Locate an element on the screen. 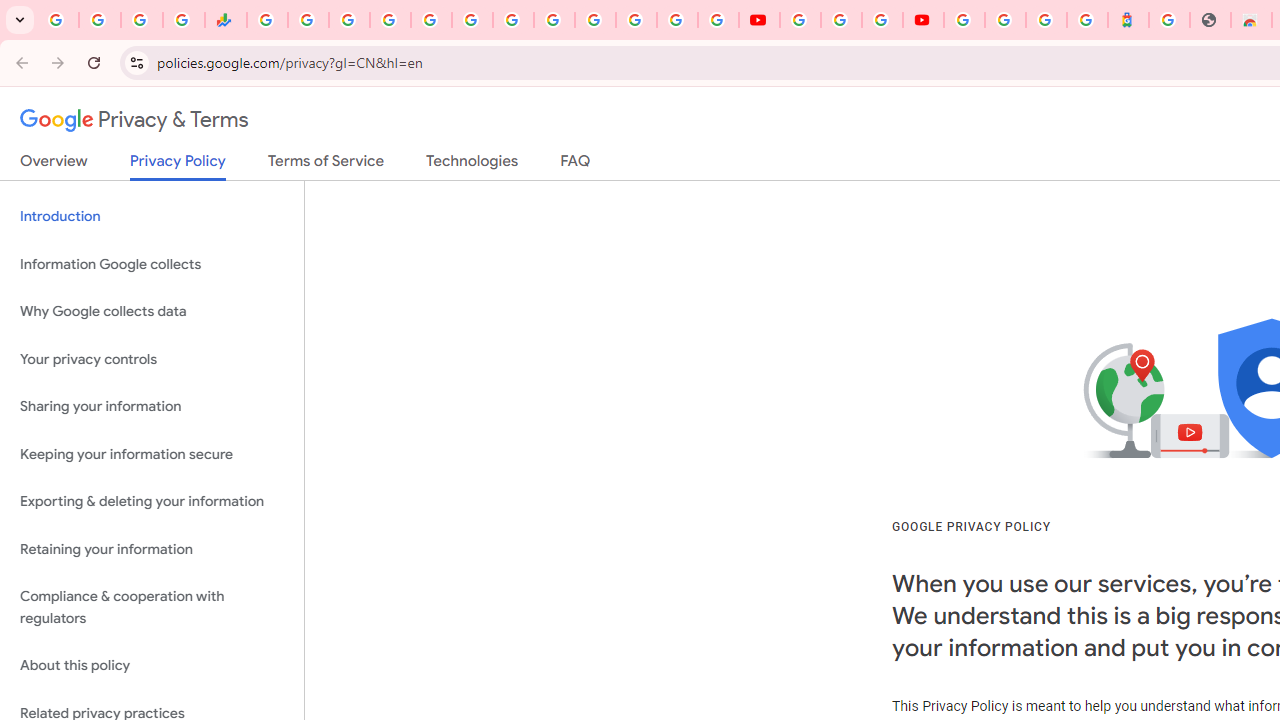 This screenshot has width=1280, height=720. Privacy Checkup is located at coordinates (718, 20).